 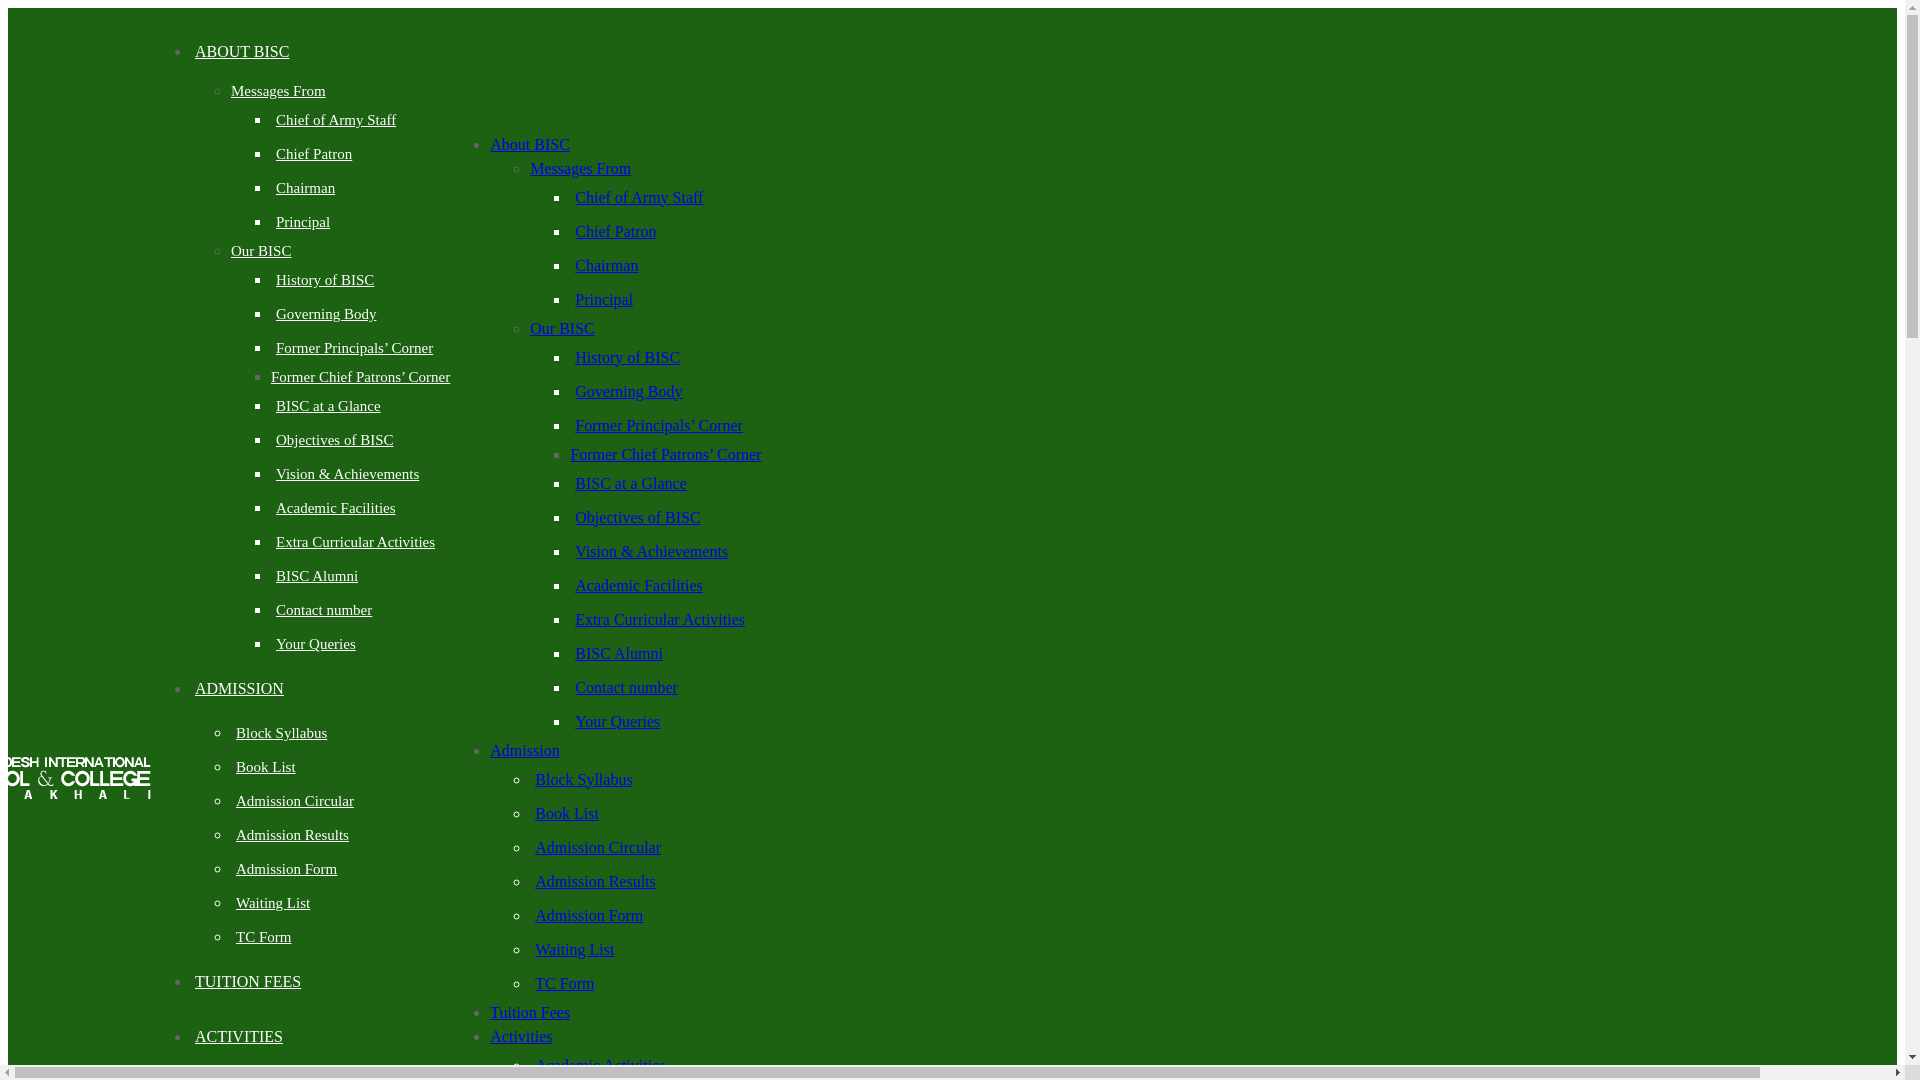 What do you see at coordinates (303, 222) in the screenshot?
I see `Principal` at bounding box center [303, 222].